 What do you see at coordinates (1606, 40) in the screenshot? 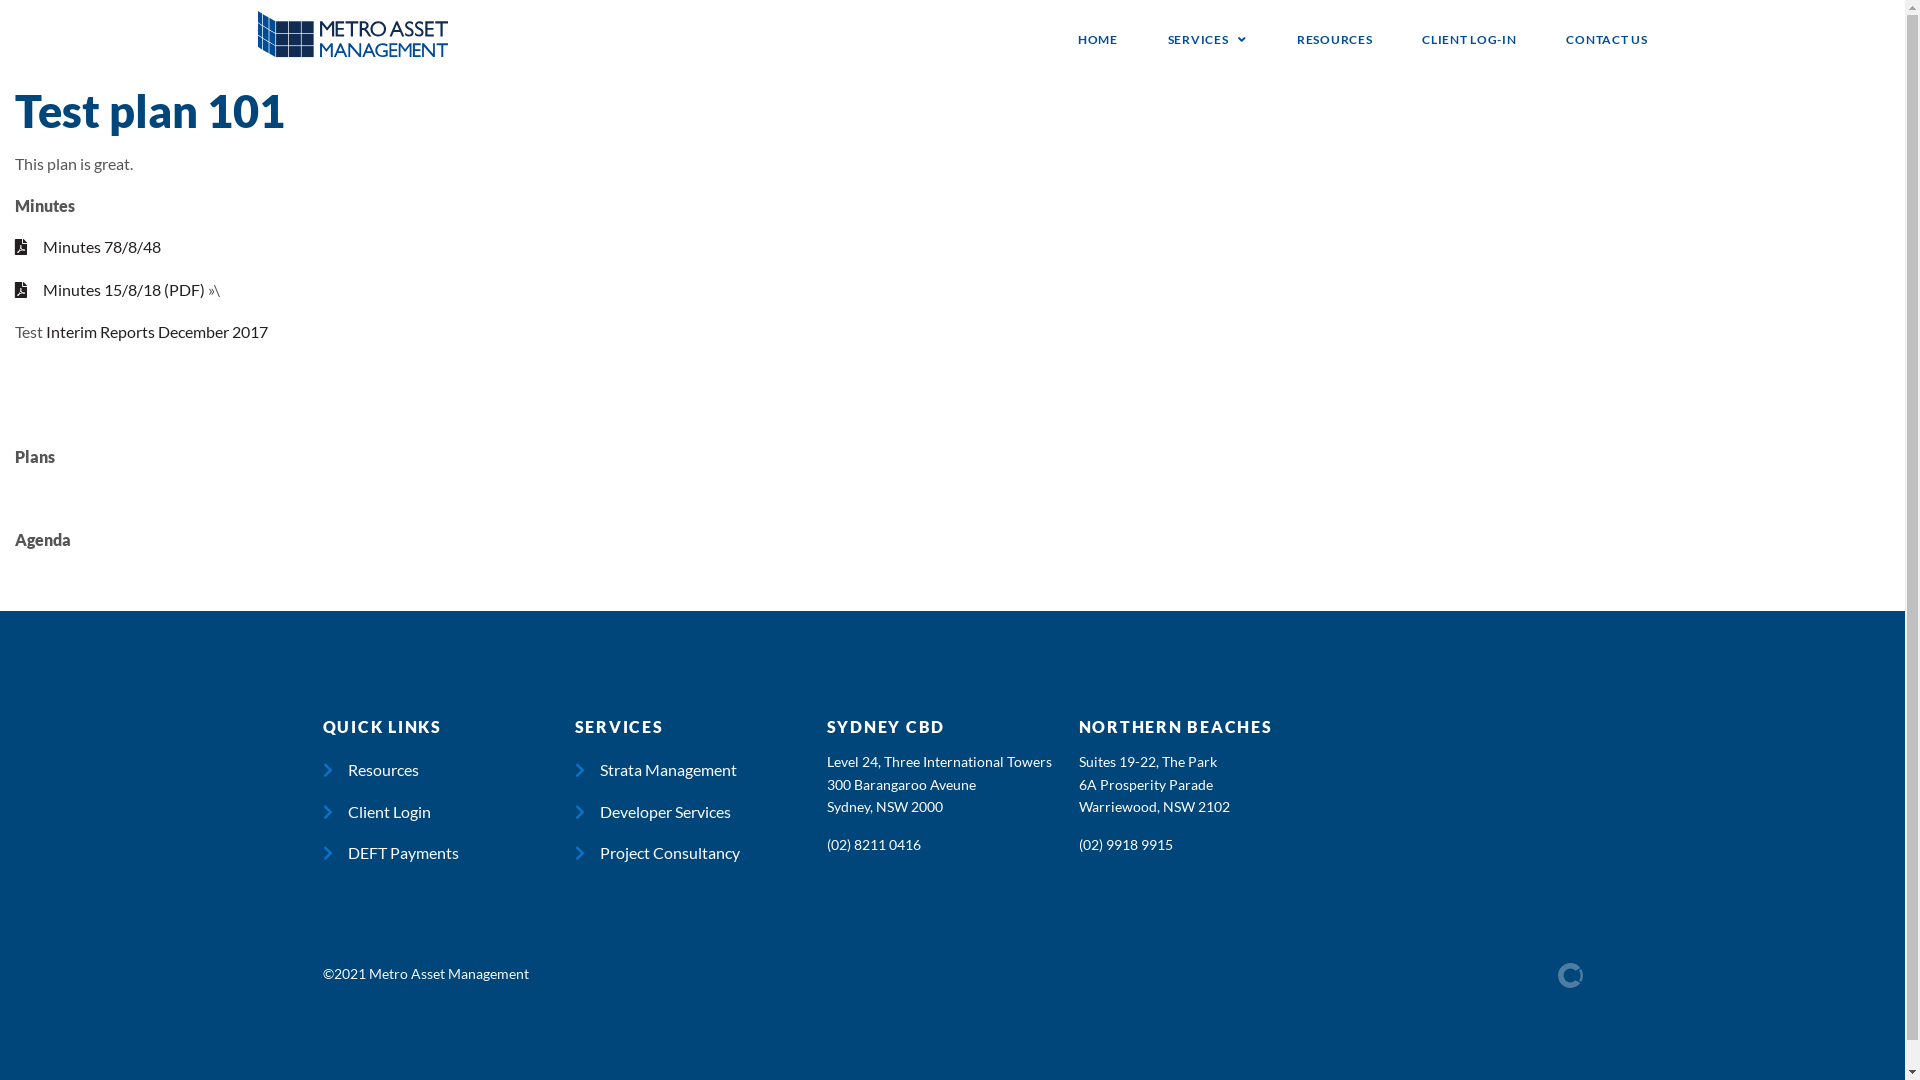
I see `CONTACT US` at bounding box center [1606, 40].